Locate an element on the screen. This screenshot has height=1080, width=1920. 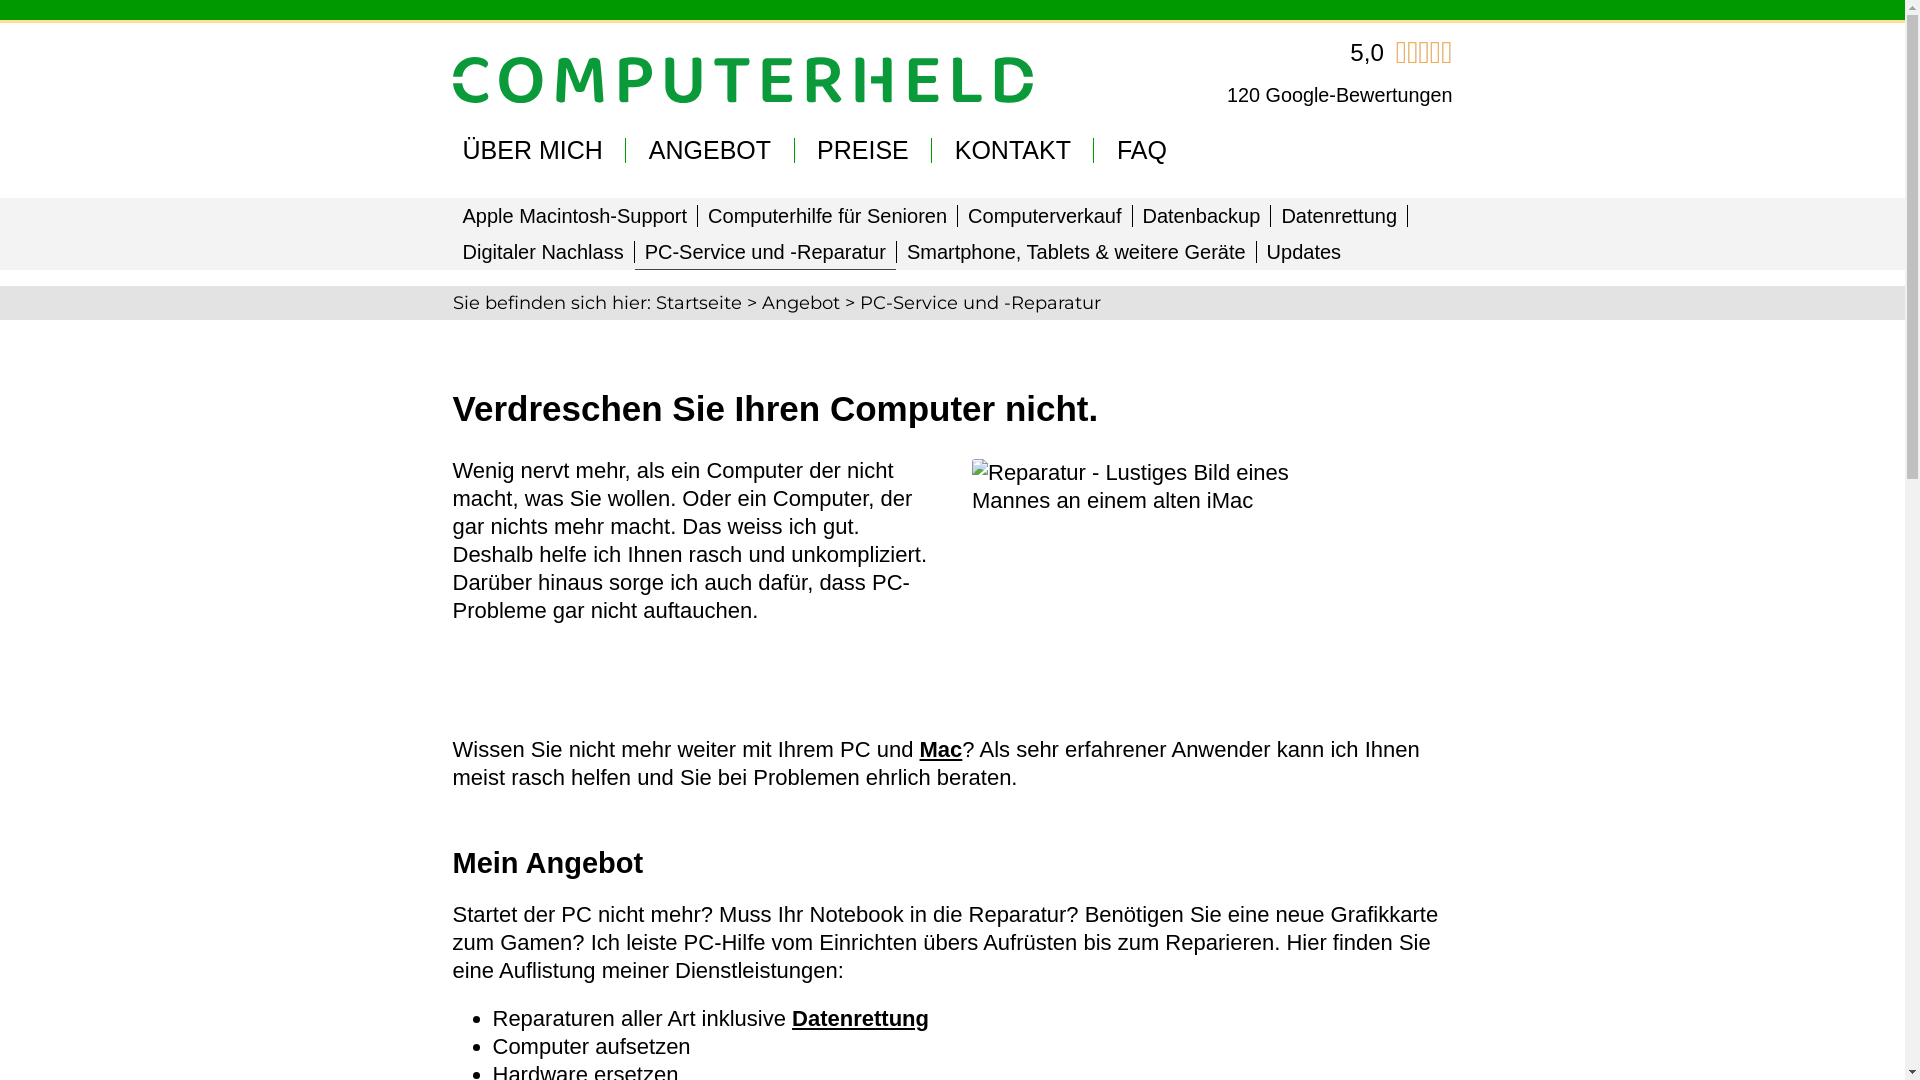
KONTAKT is located at coordinates (1013, 150).